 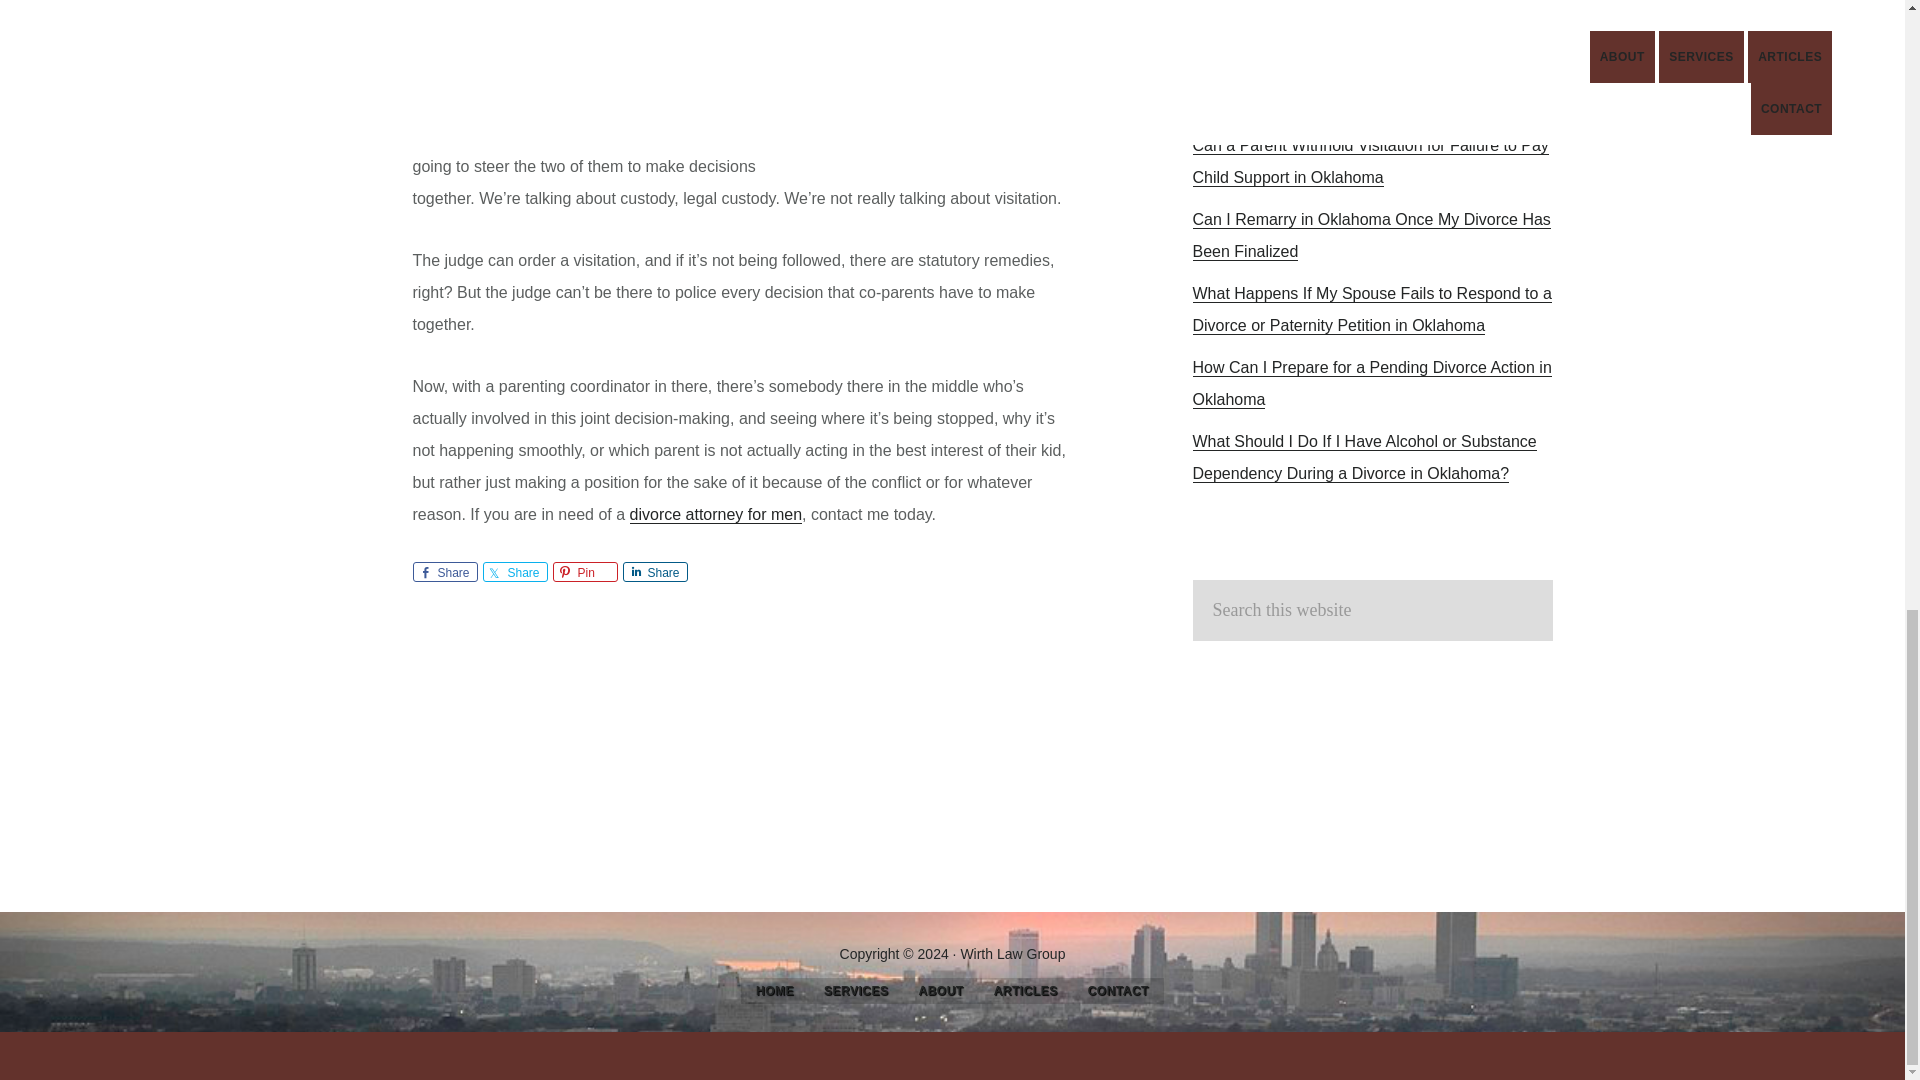 I want to click on Share, so click(x=444, y=572).